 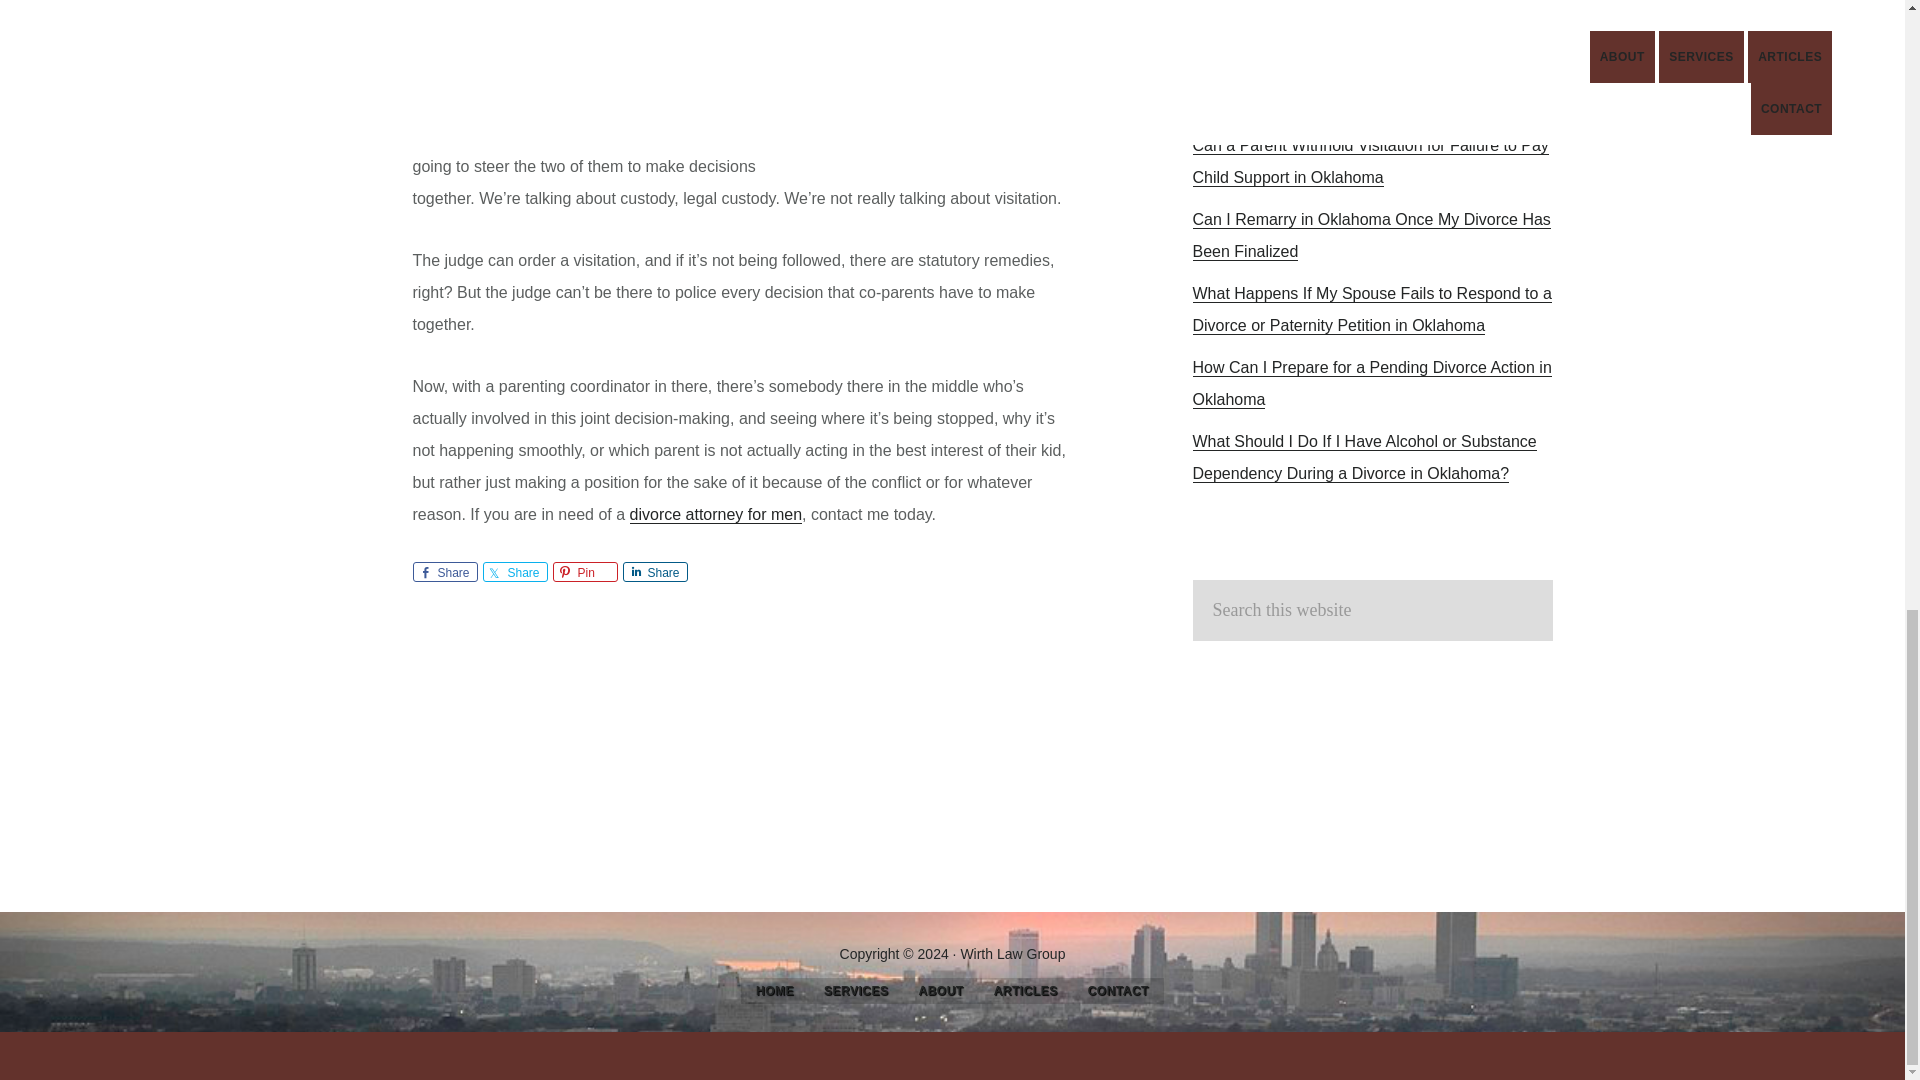 I want to click on Share, so click(x=444, y=572).